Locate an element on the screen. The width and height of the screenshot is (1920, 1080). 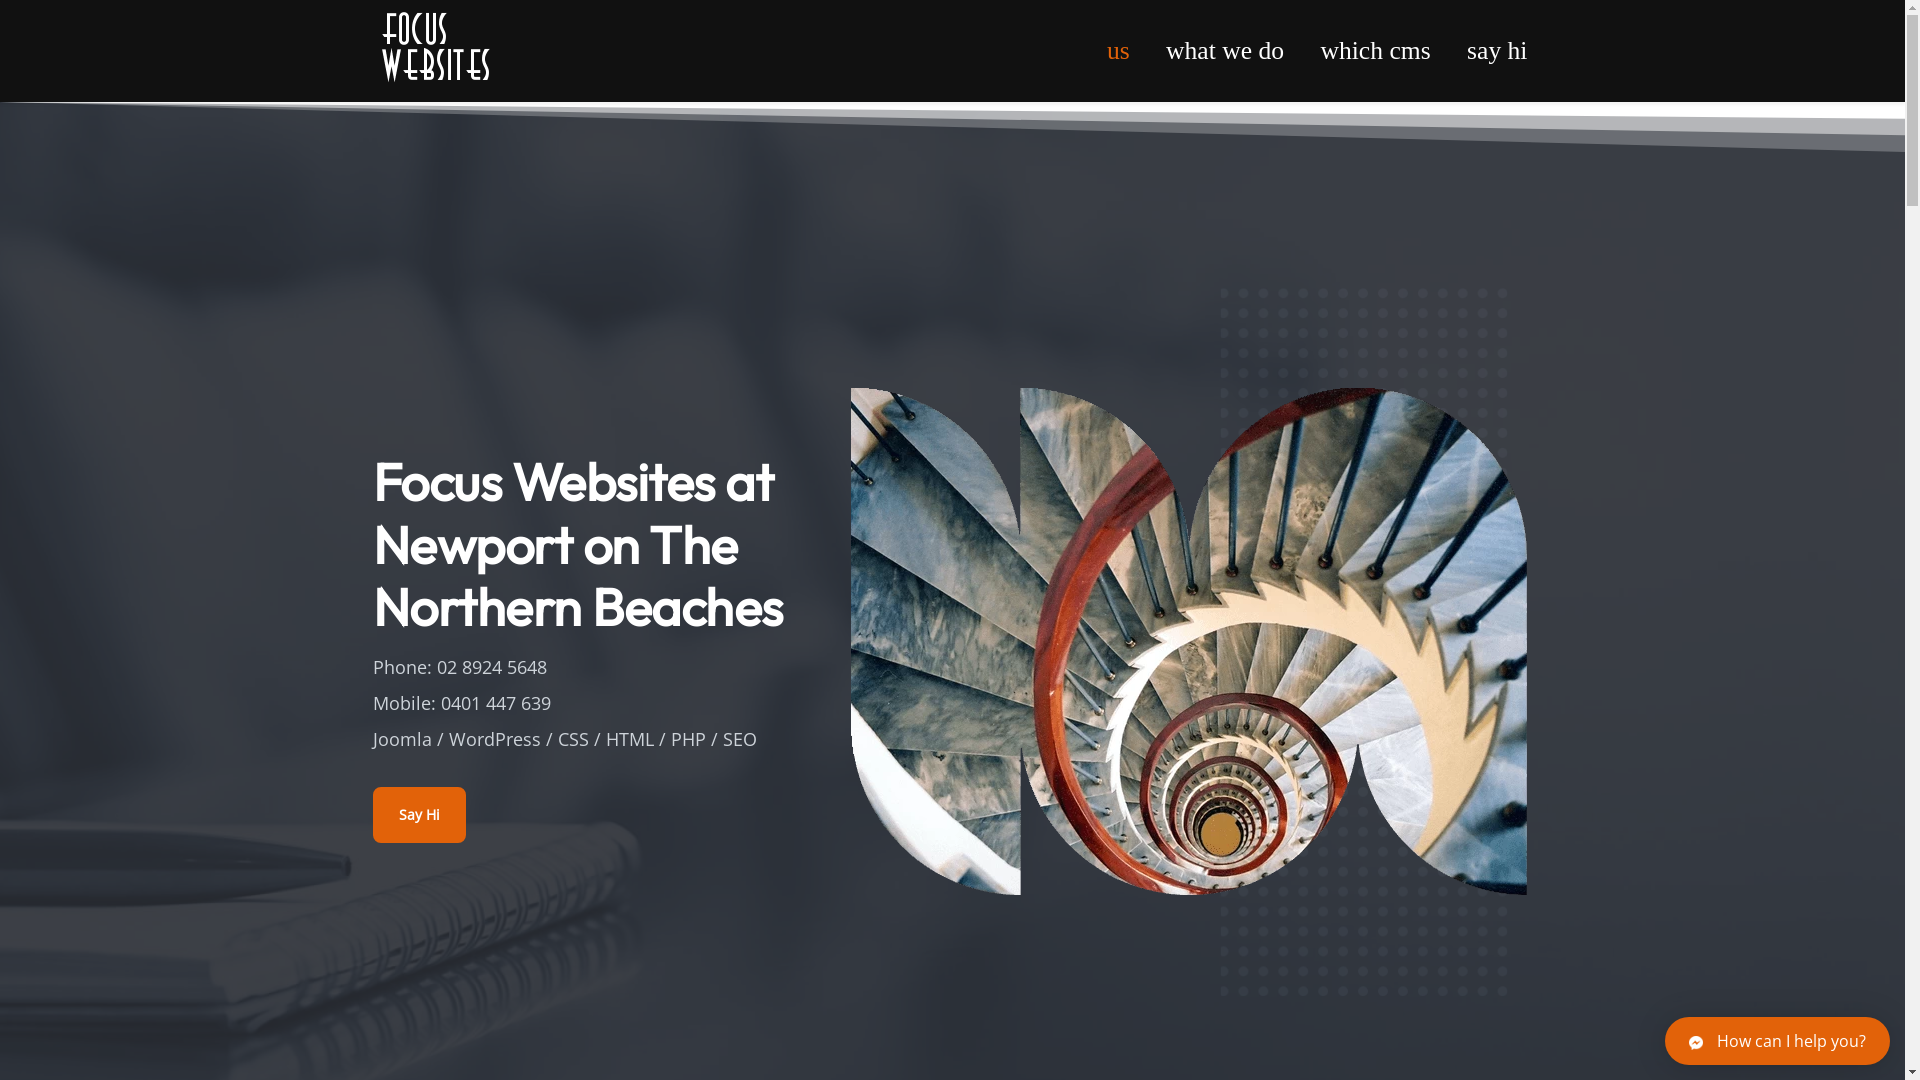
say hi is located at coordinates (1488, 51).